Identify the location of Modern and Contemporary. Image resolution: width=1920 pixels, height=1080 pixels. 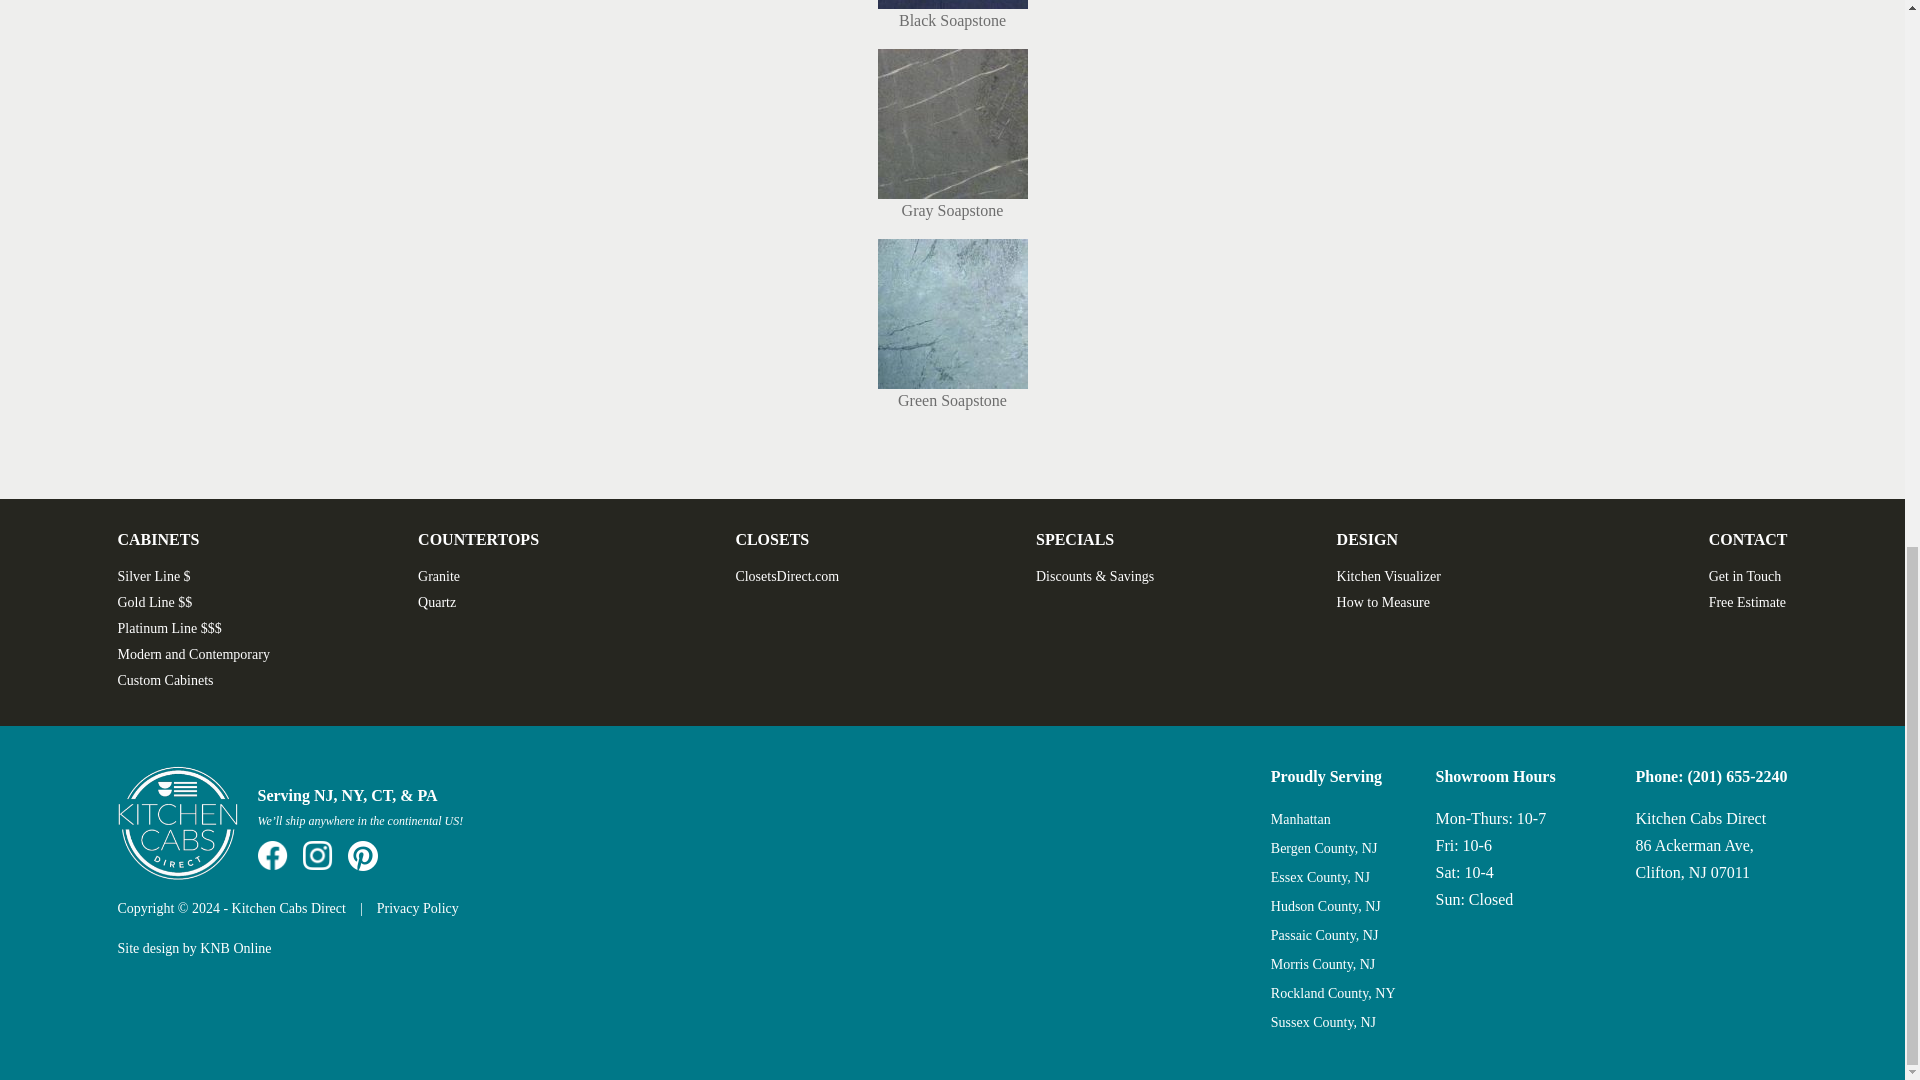
(194, 654).